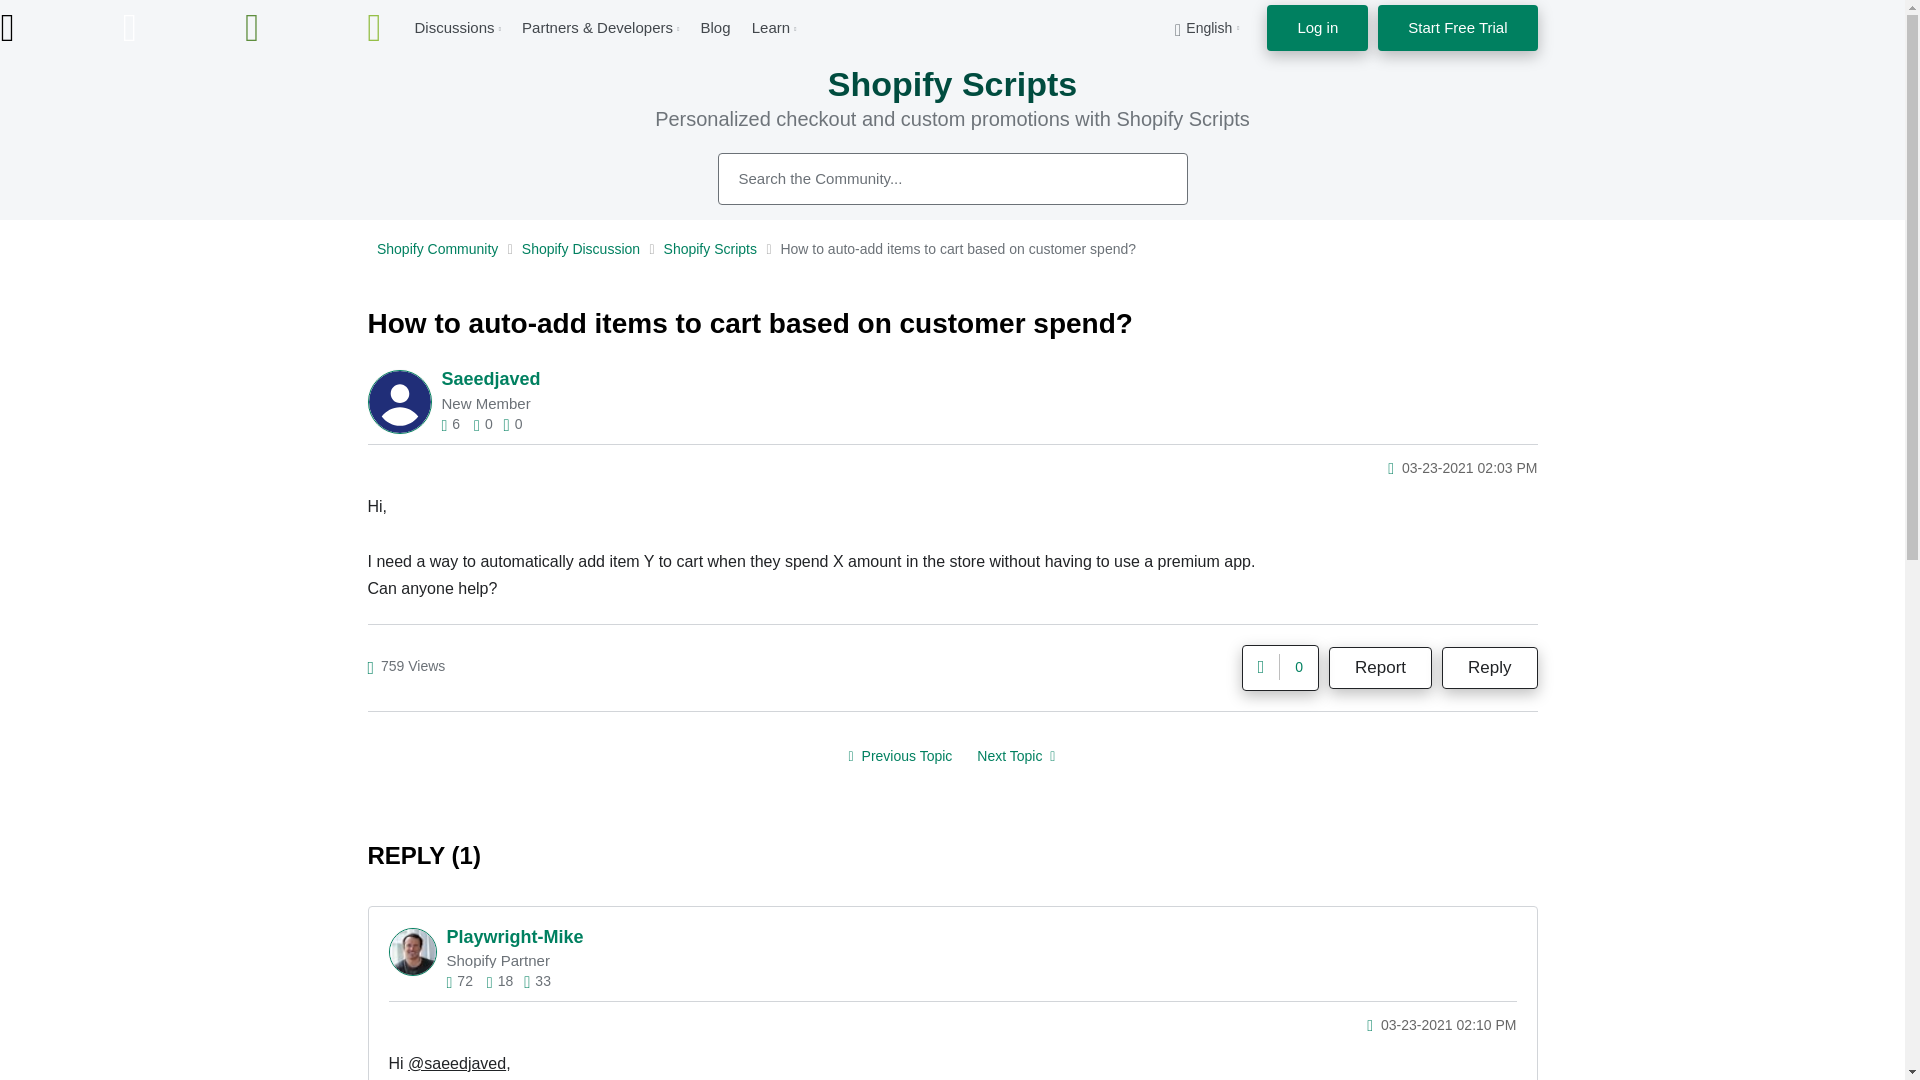  Describe the element at coordinates (454, 27) in the screenshot. I see `Discussions` at that location.